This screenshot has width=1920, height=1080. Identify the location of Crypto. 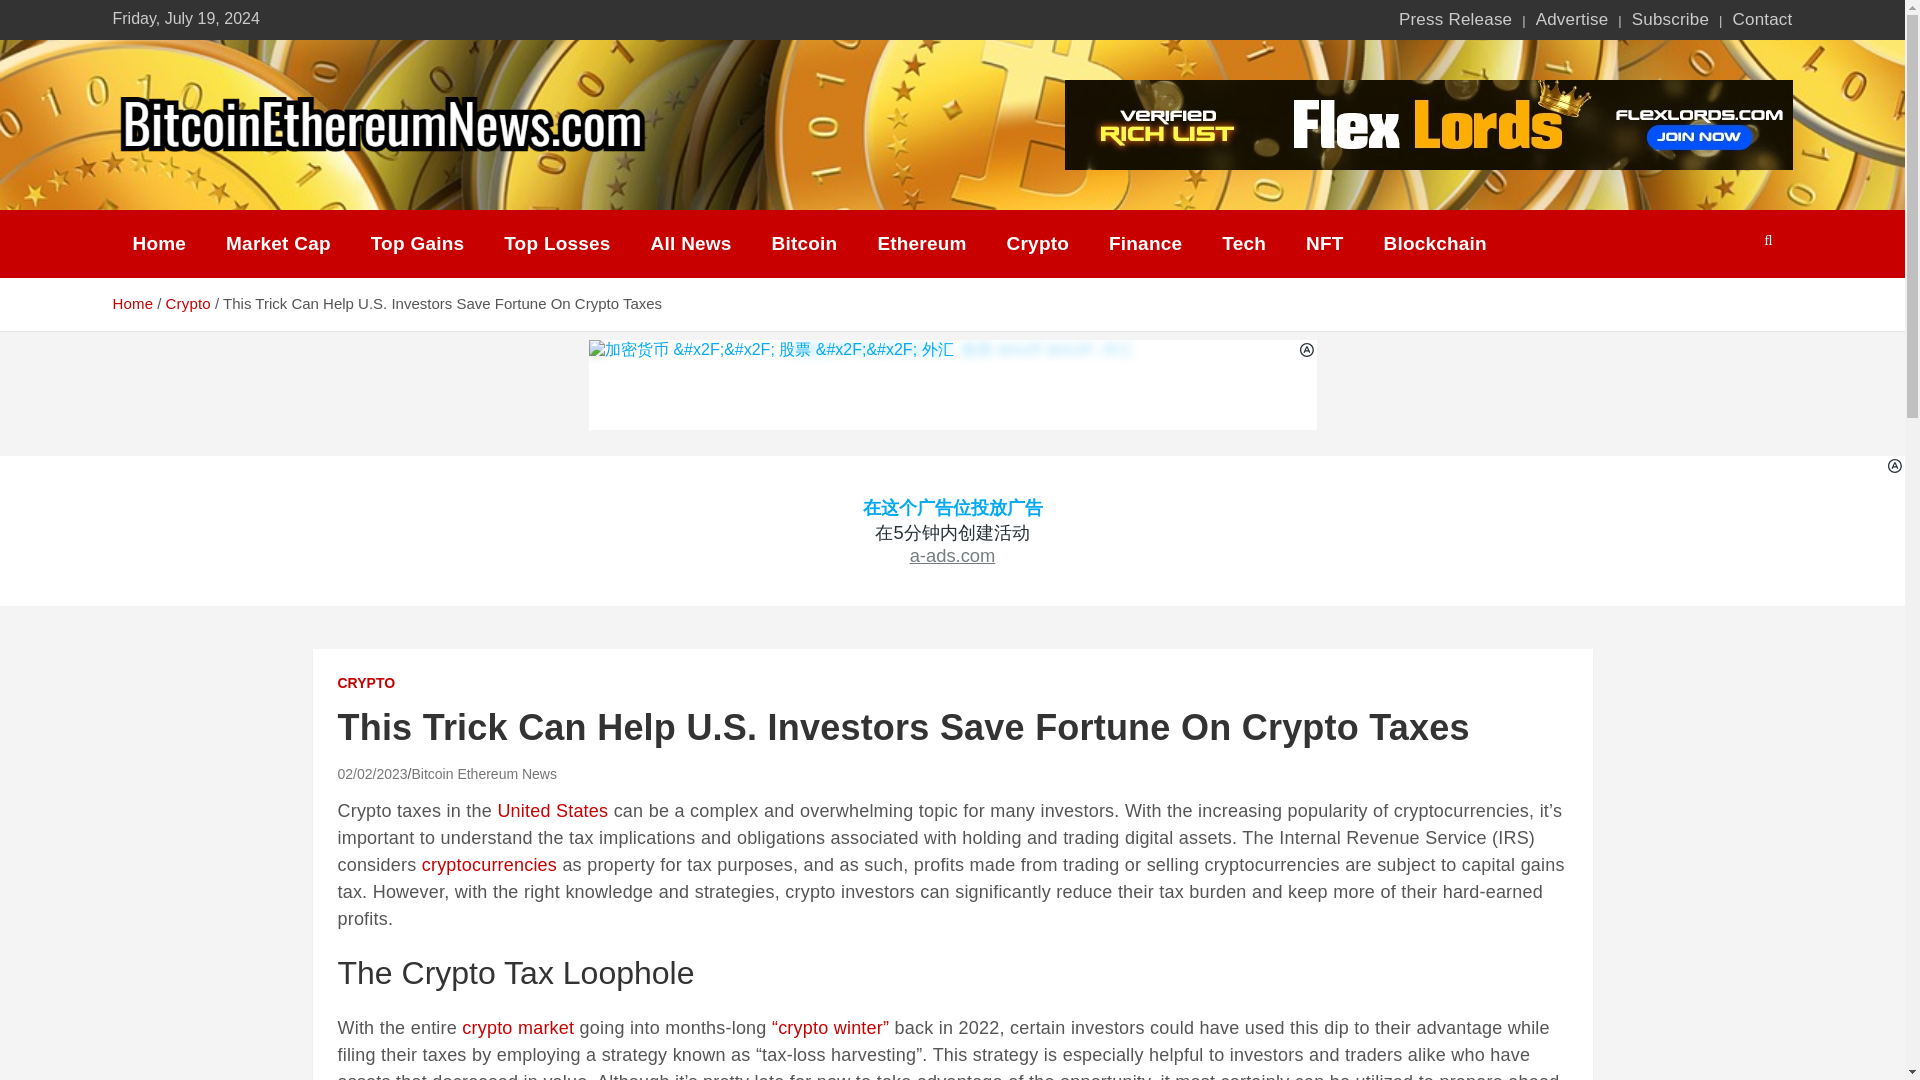
(1037, 244).